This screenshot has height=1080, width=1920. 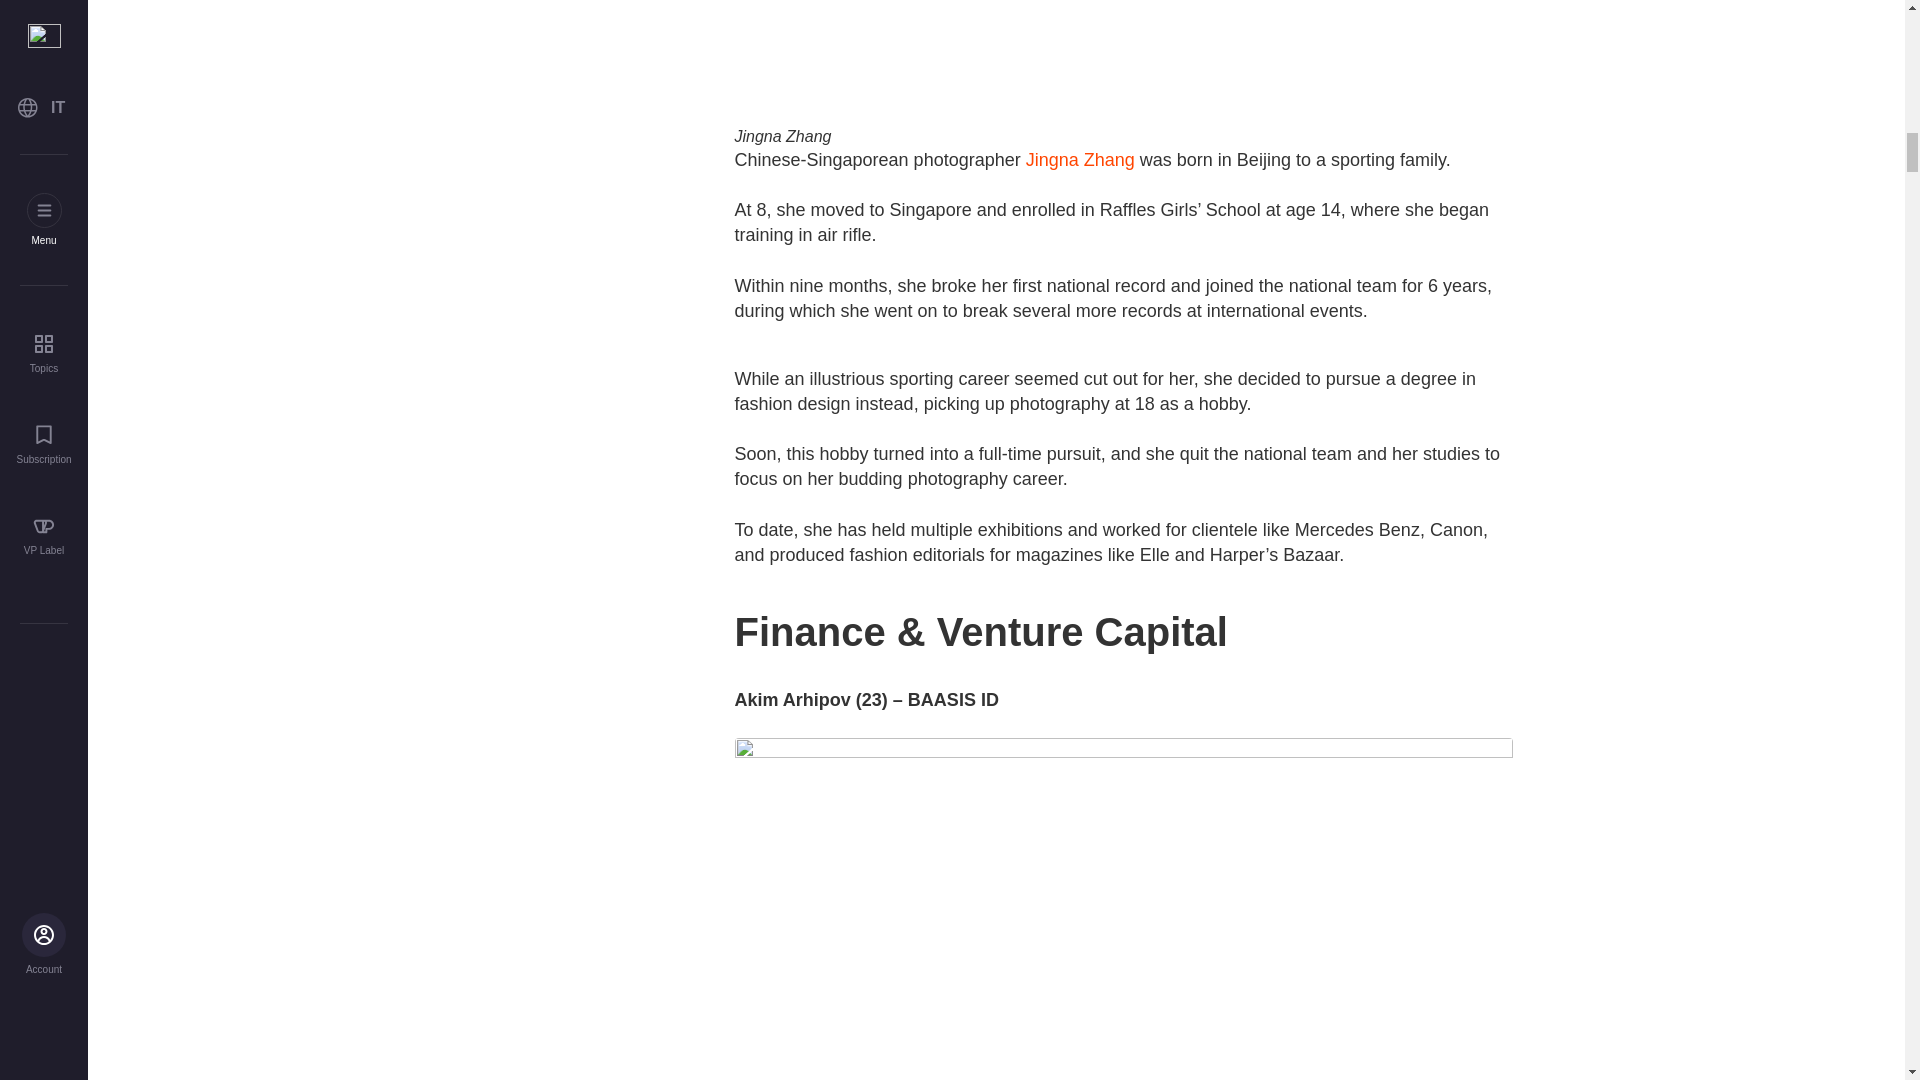 What do you see at coordinates (1080, 160) in the screenshot?
I see `Jingna Zhang` at bounding box center [1080, 160].